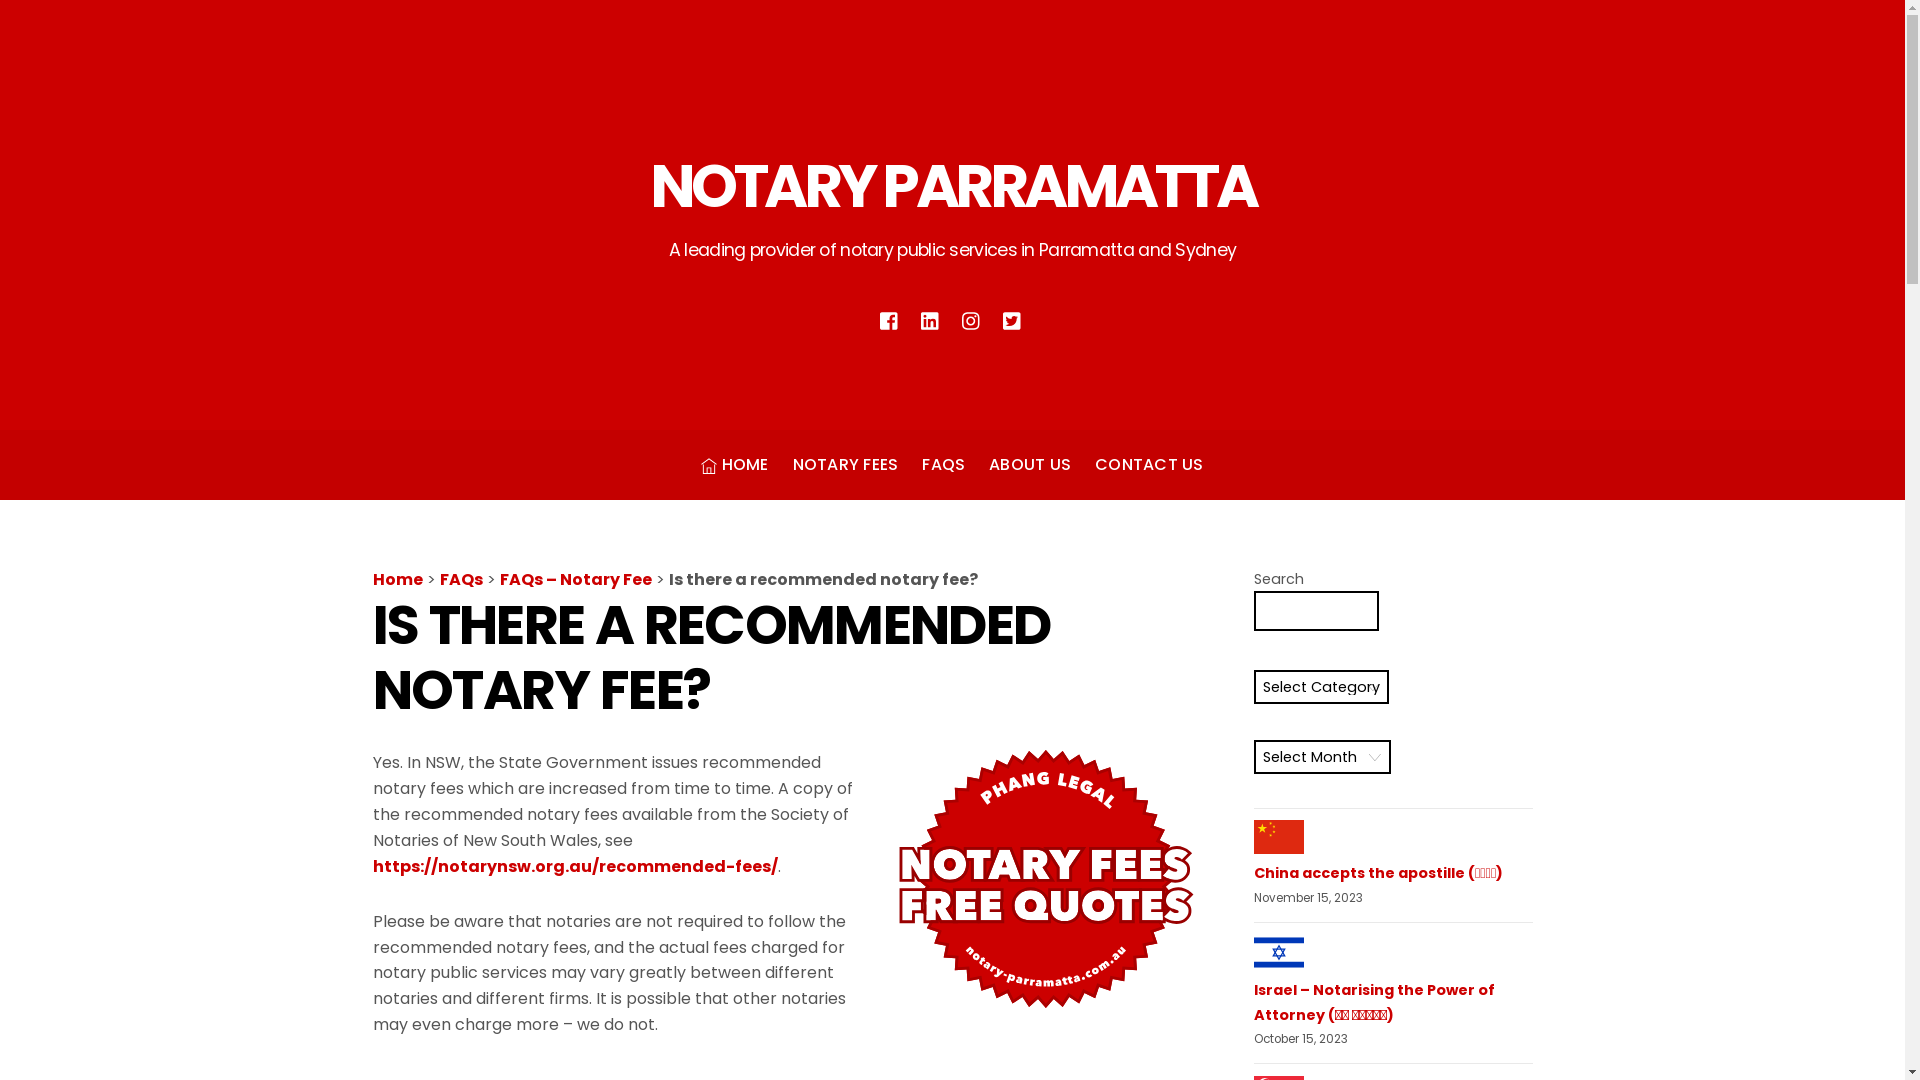  Describe the element at coordinates (846, 465) in the screenshot. I see `NOTARY FEES` at that location.